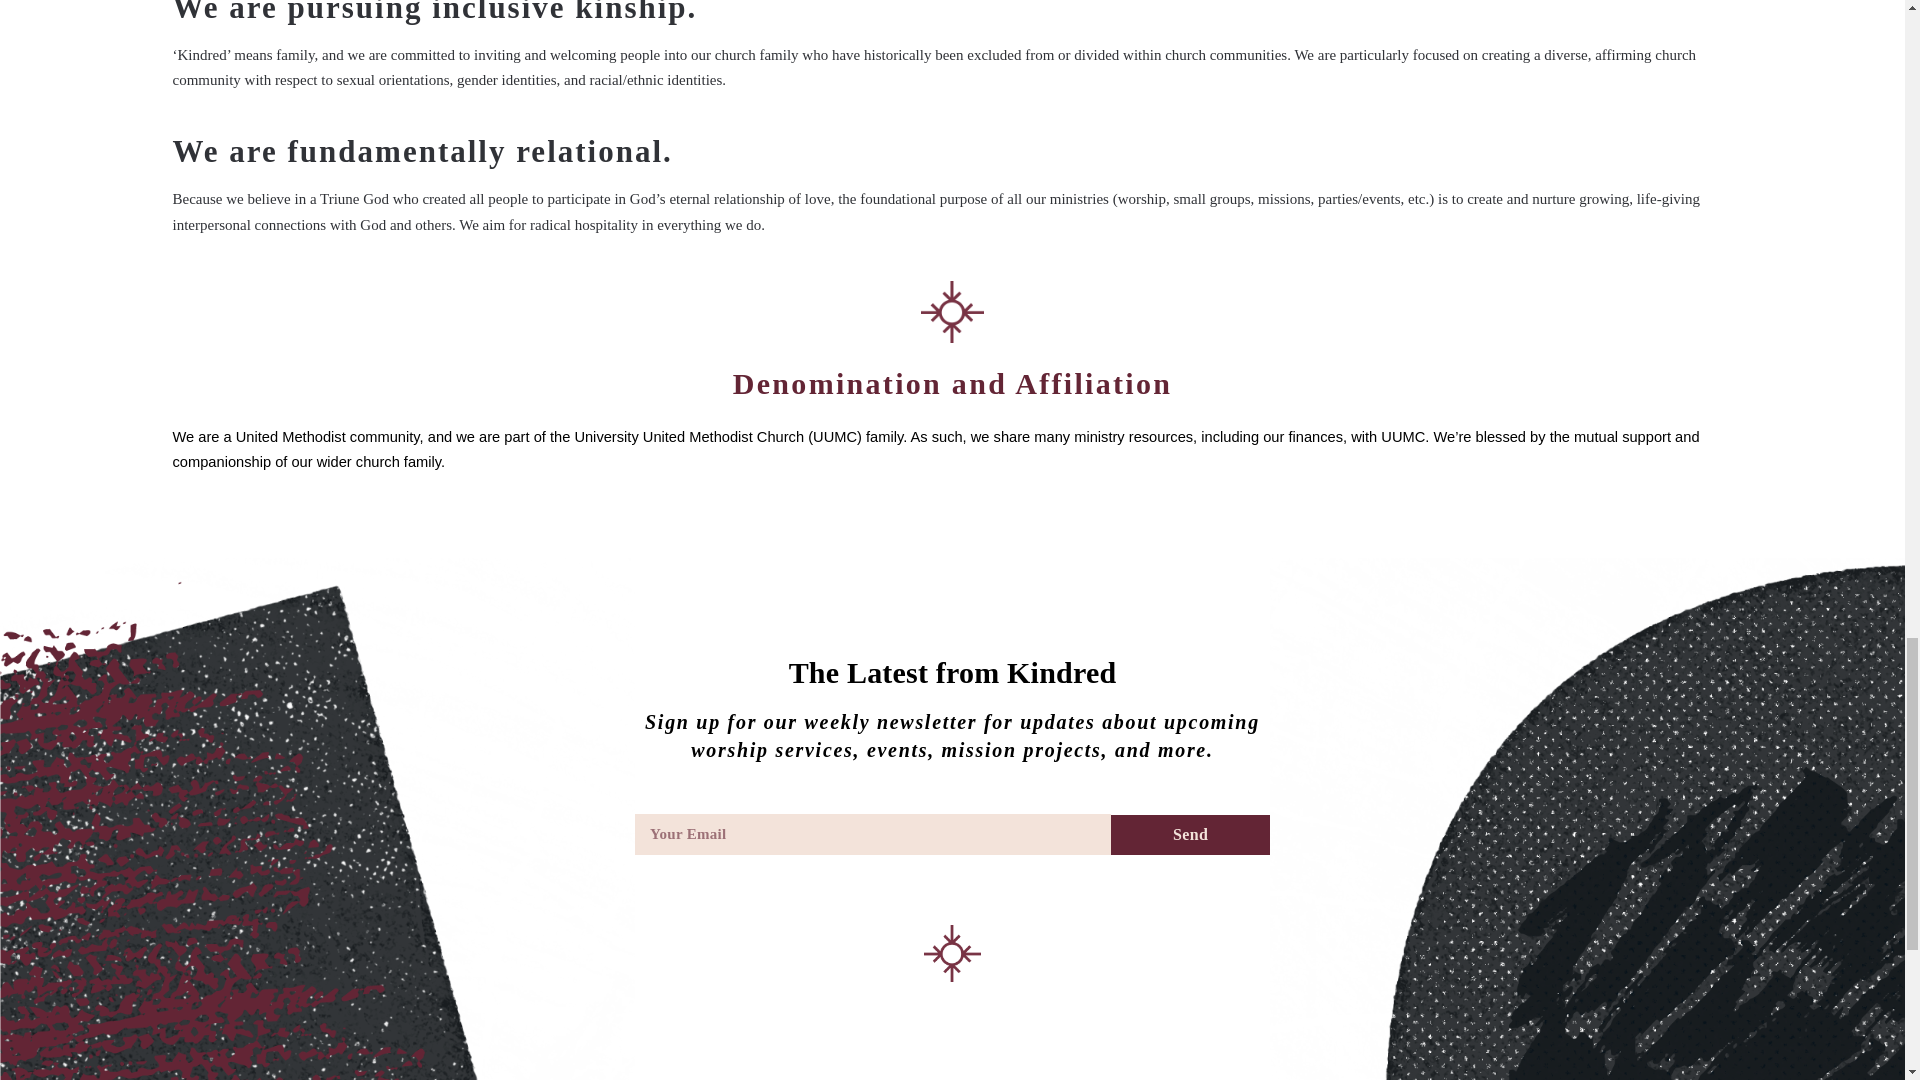 Image resolution: width=1920 pixels, height=1080 pixels. Describe the element at coordinates (1190, 835) in the screenshot. I see `Send` at that location.